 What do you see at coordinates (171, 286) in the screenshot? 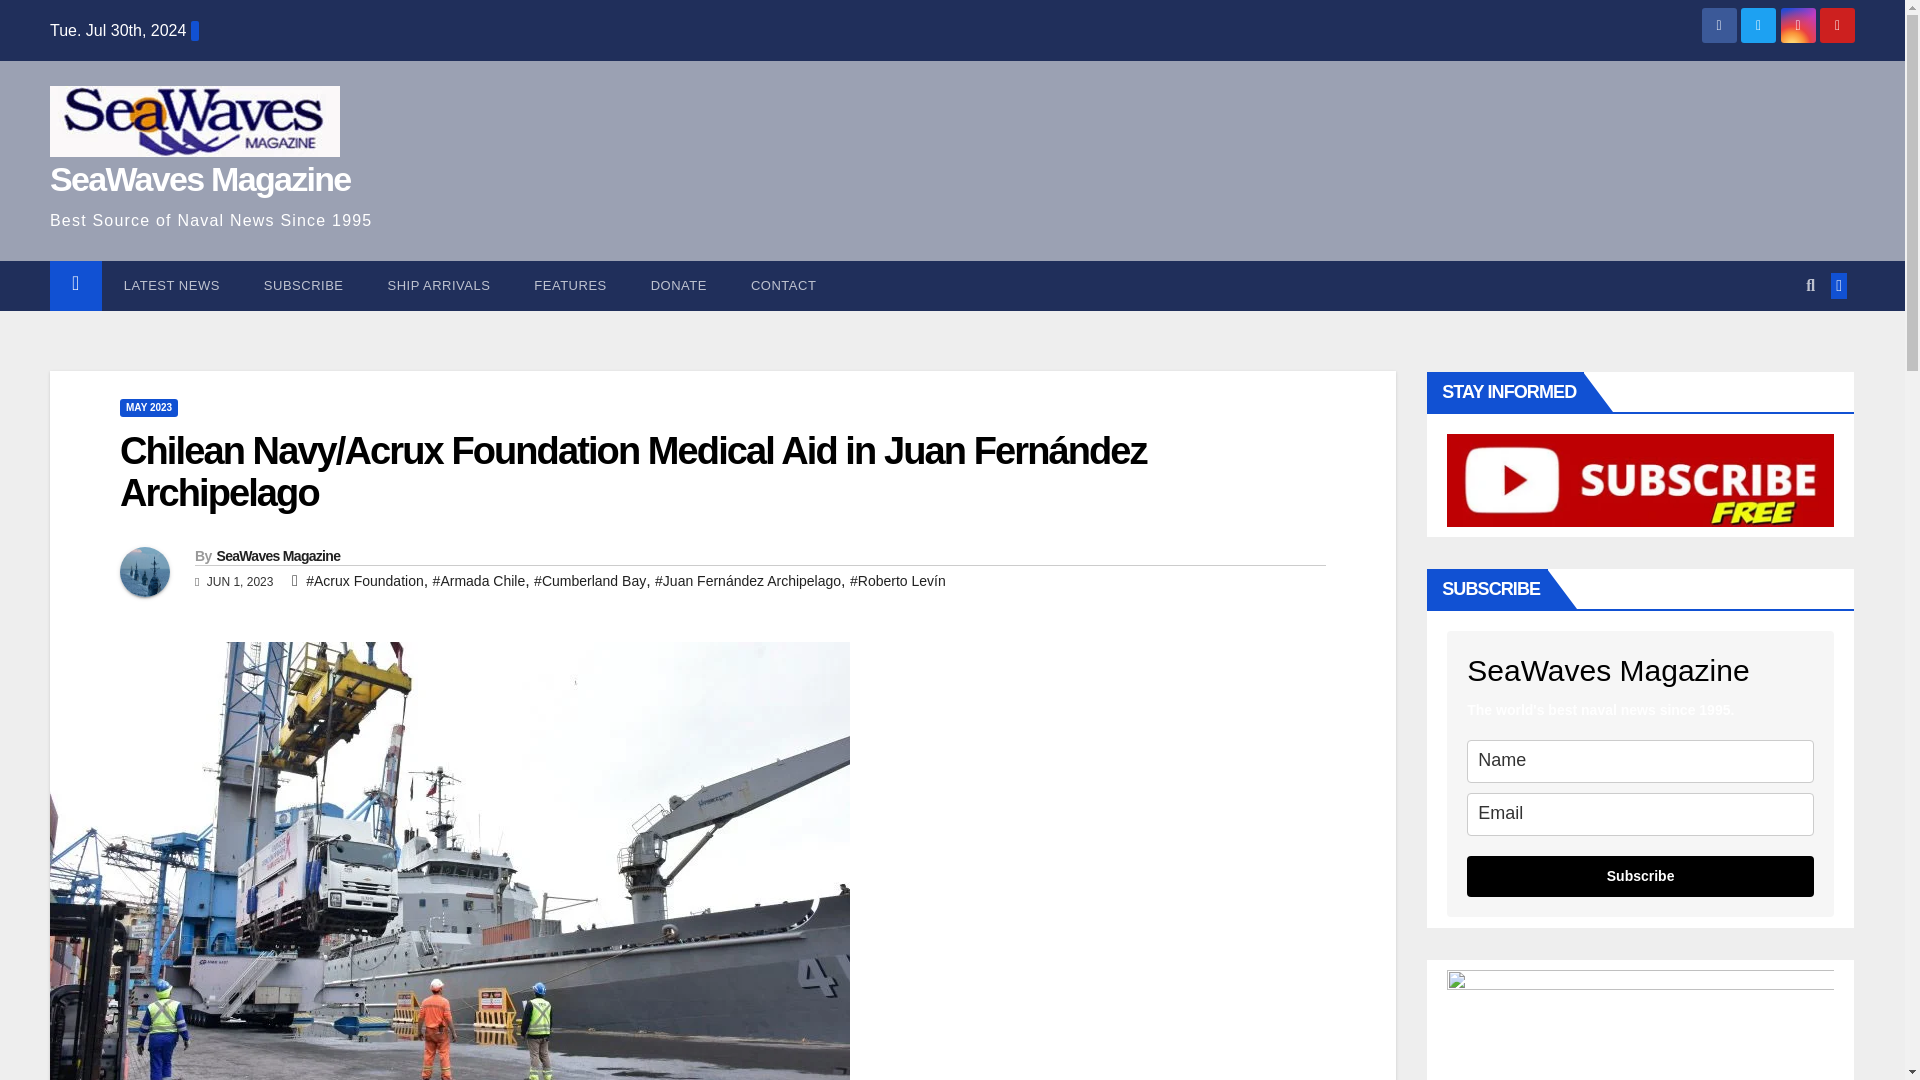
I see `Latest News` at bounding box center [171, 286].